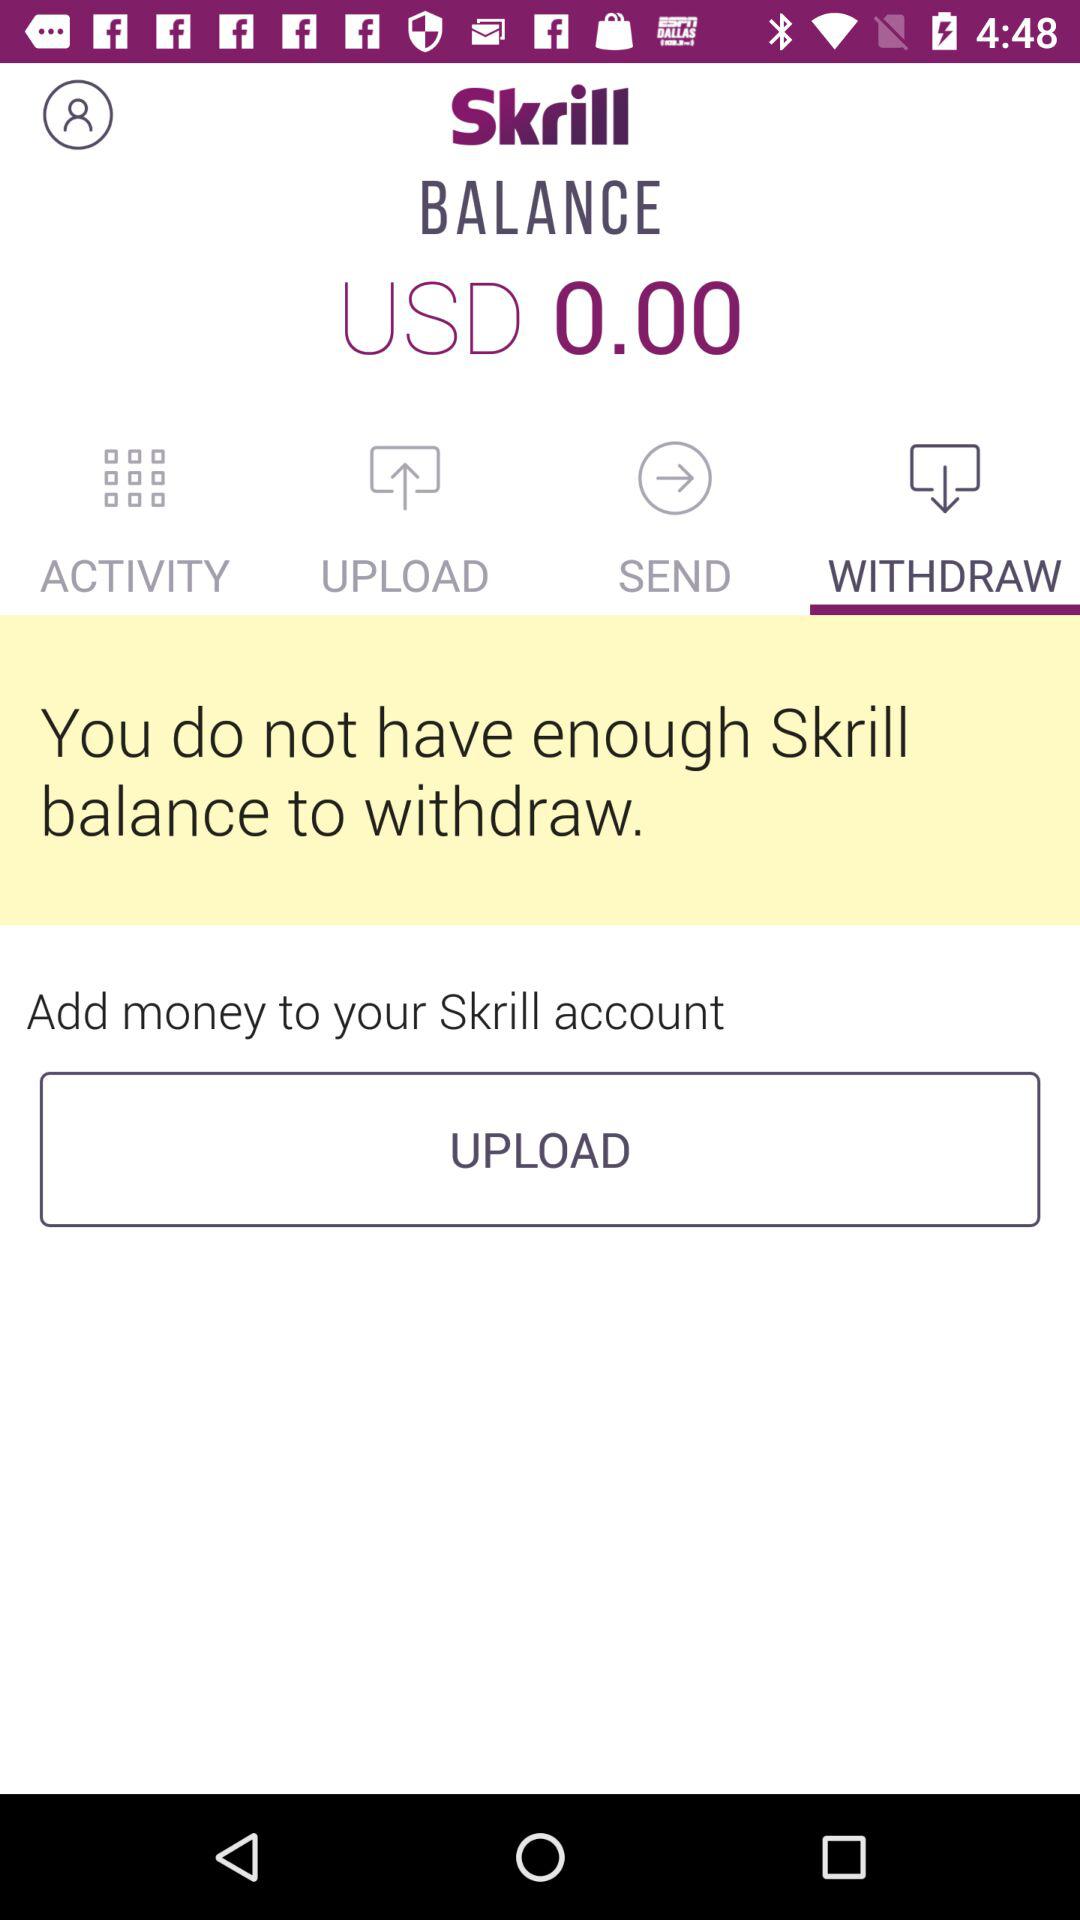 The height and width of the screenshot is (1920, 1080). What do you see at coordinates (675, 478) in the screenshot?
I see `go to next` at bounding box center [675, 478].